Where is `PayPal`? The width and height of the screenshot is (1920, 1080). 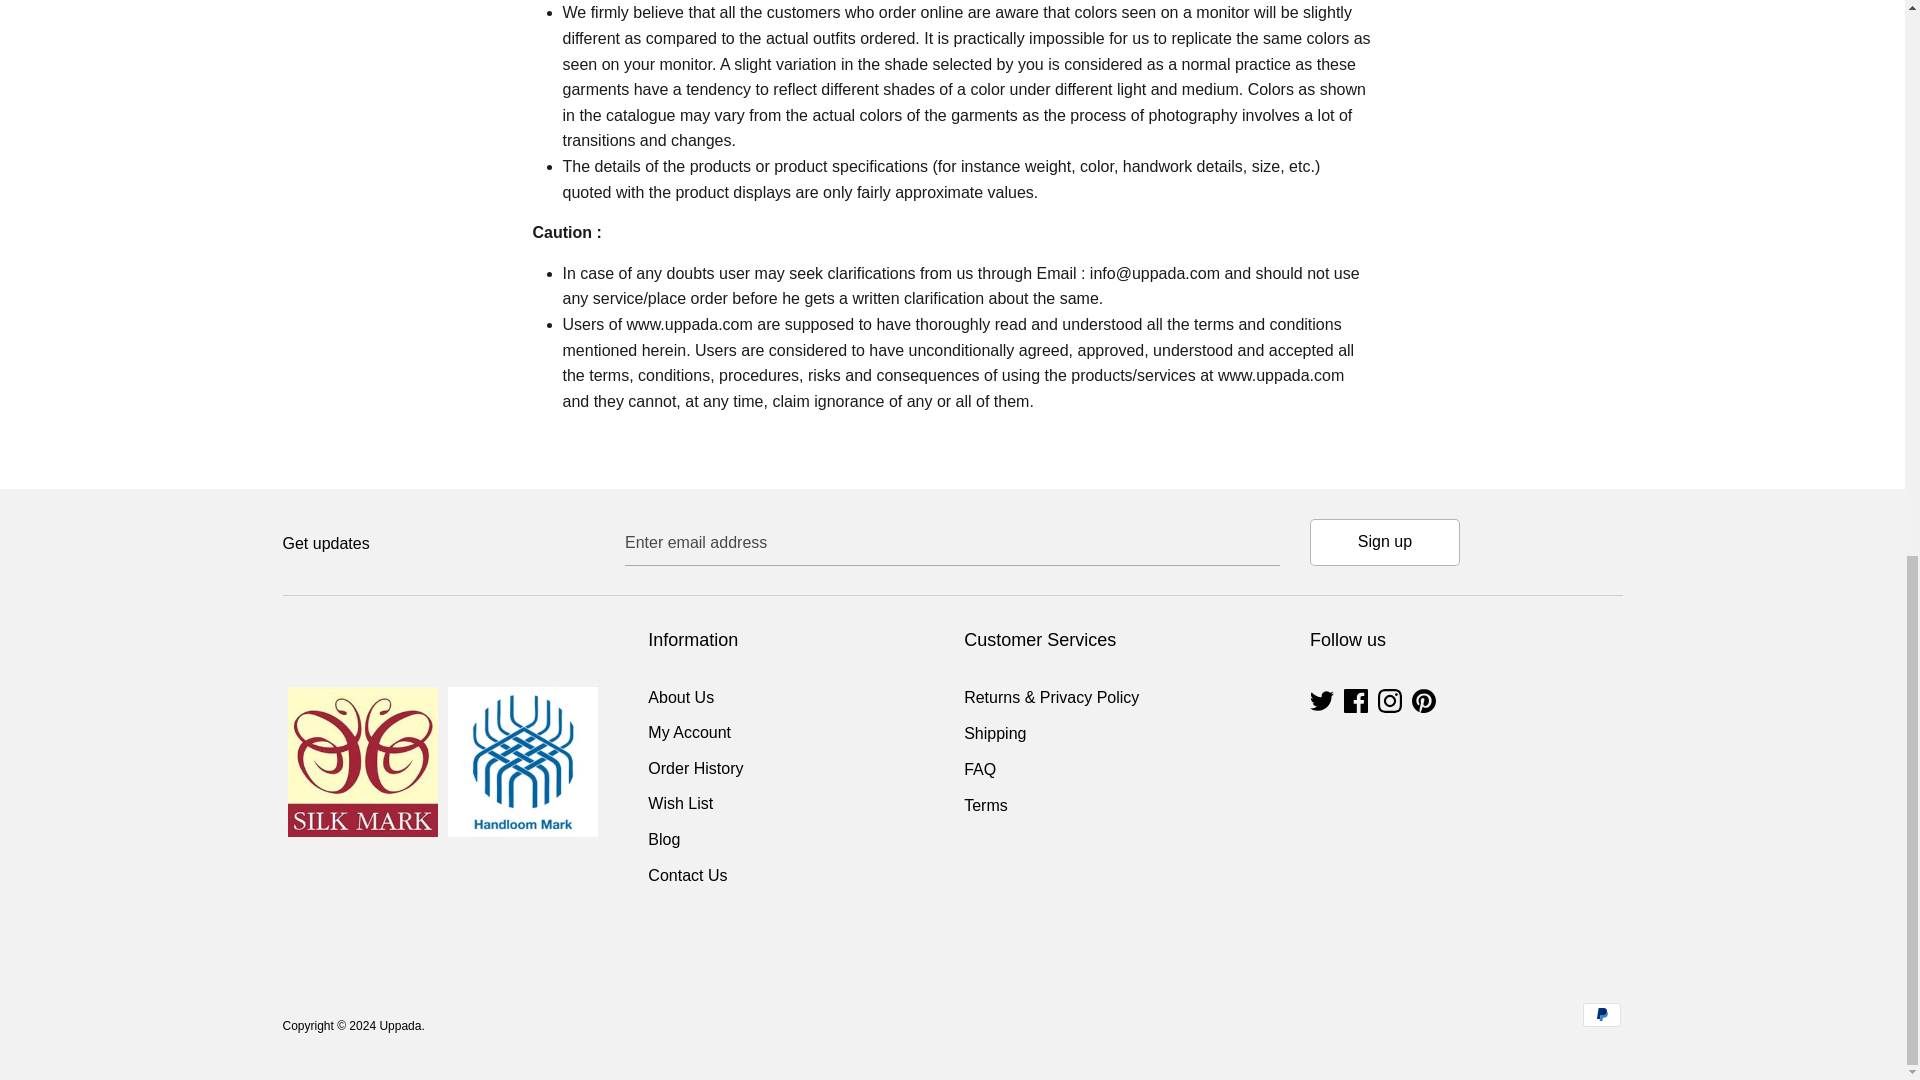 PayPal is located at coordinates (1601, 1015).